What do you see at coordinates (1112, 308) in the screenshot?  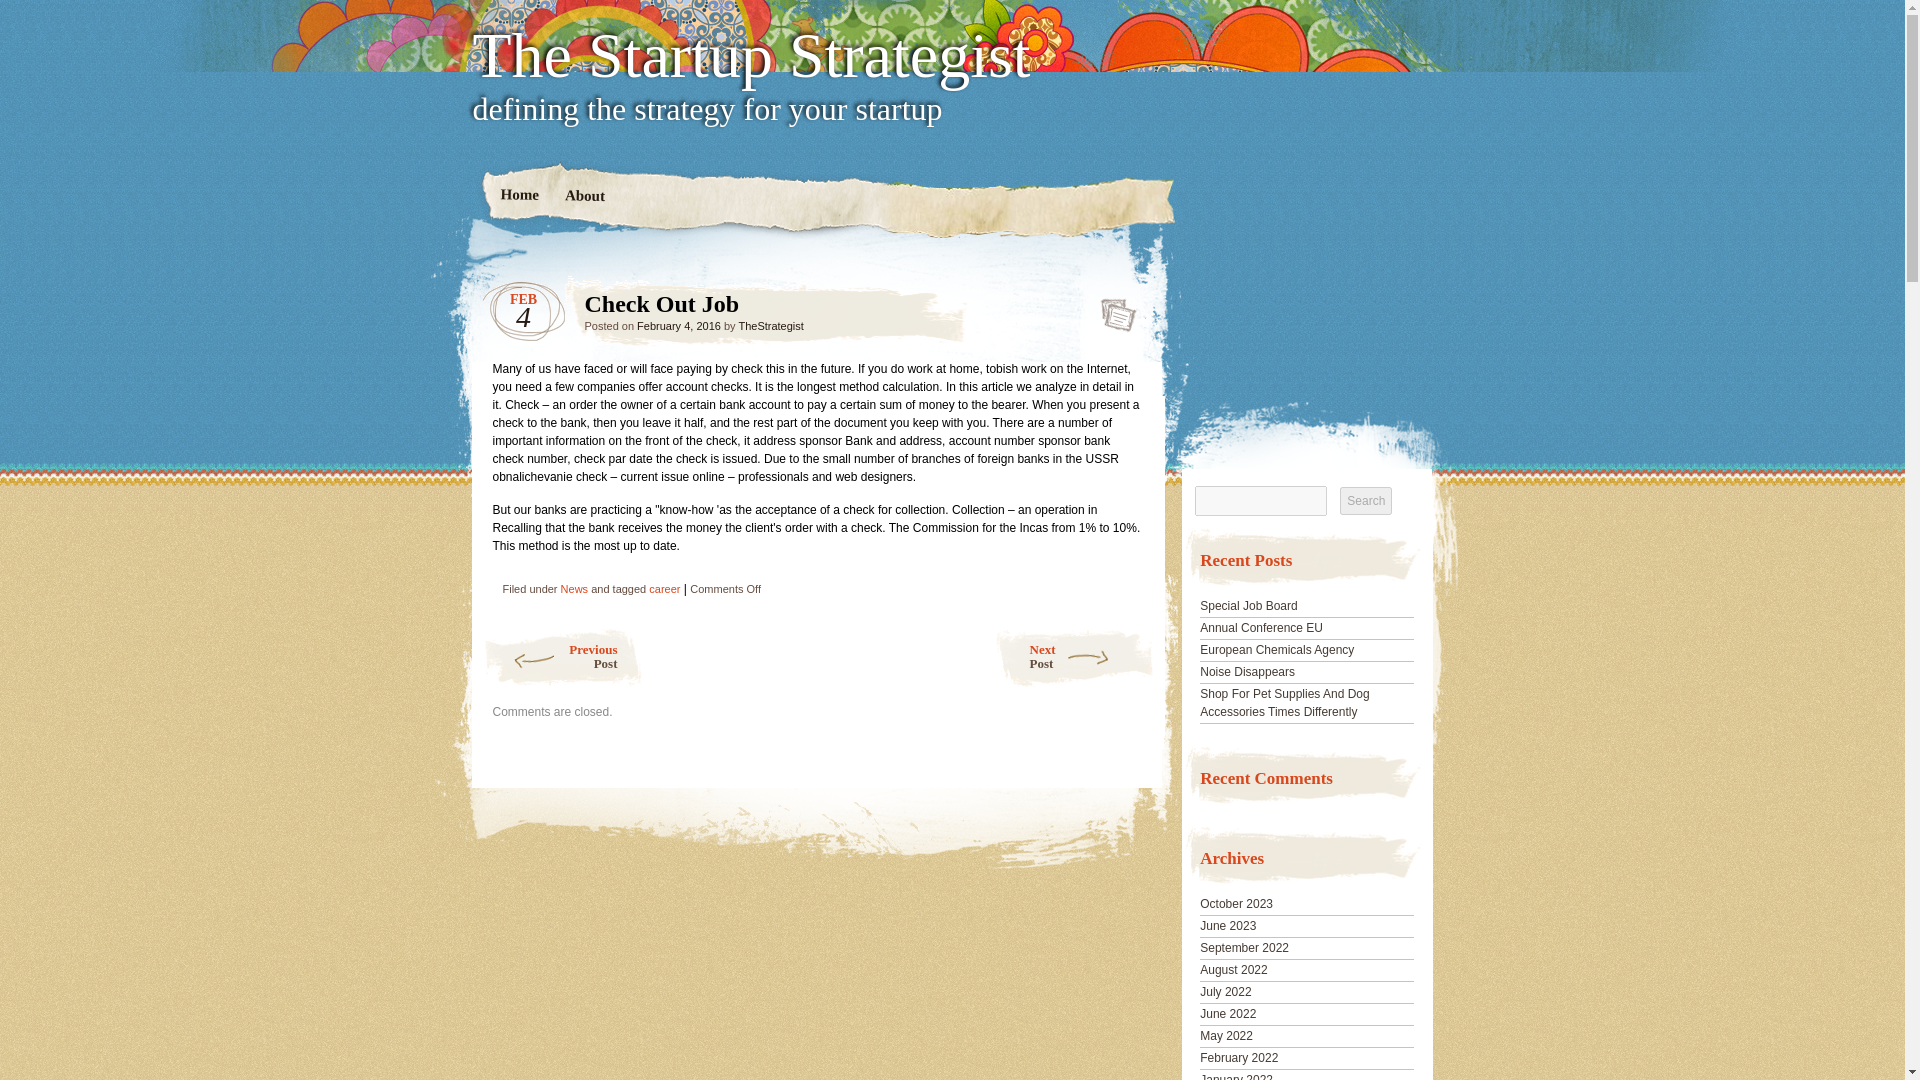 I see `Search` at bounding box center [1112, 308].